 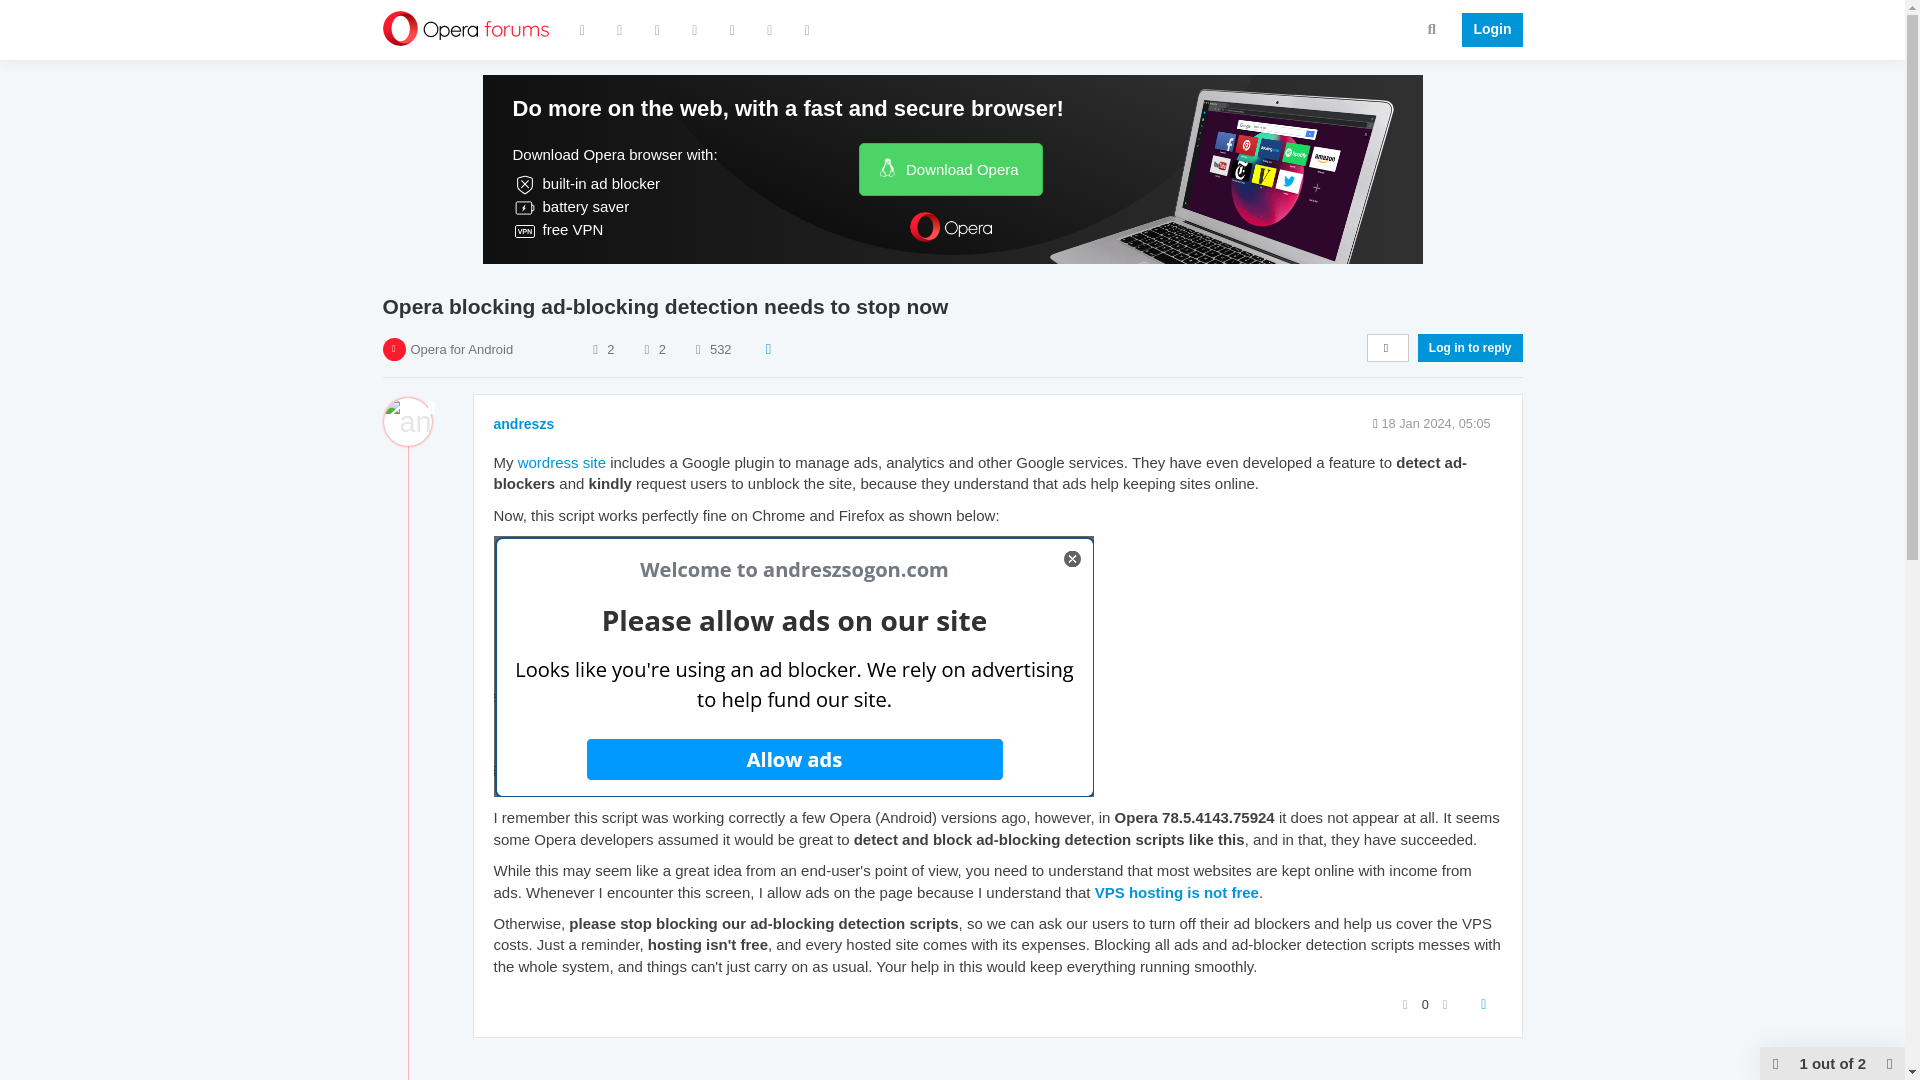 I want to click on Log in to reply, so click(x=1470, y=347).